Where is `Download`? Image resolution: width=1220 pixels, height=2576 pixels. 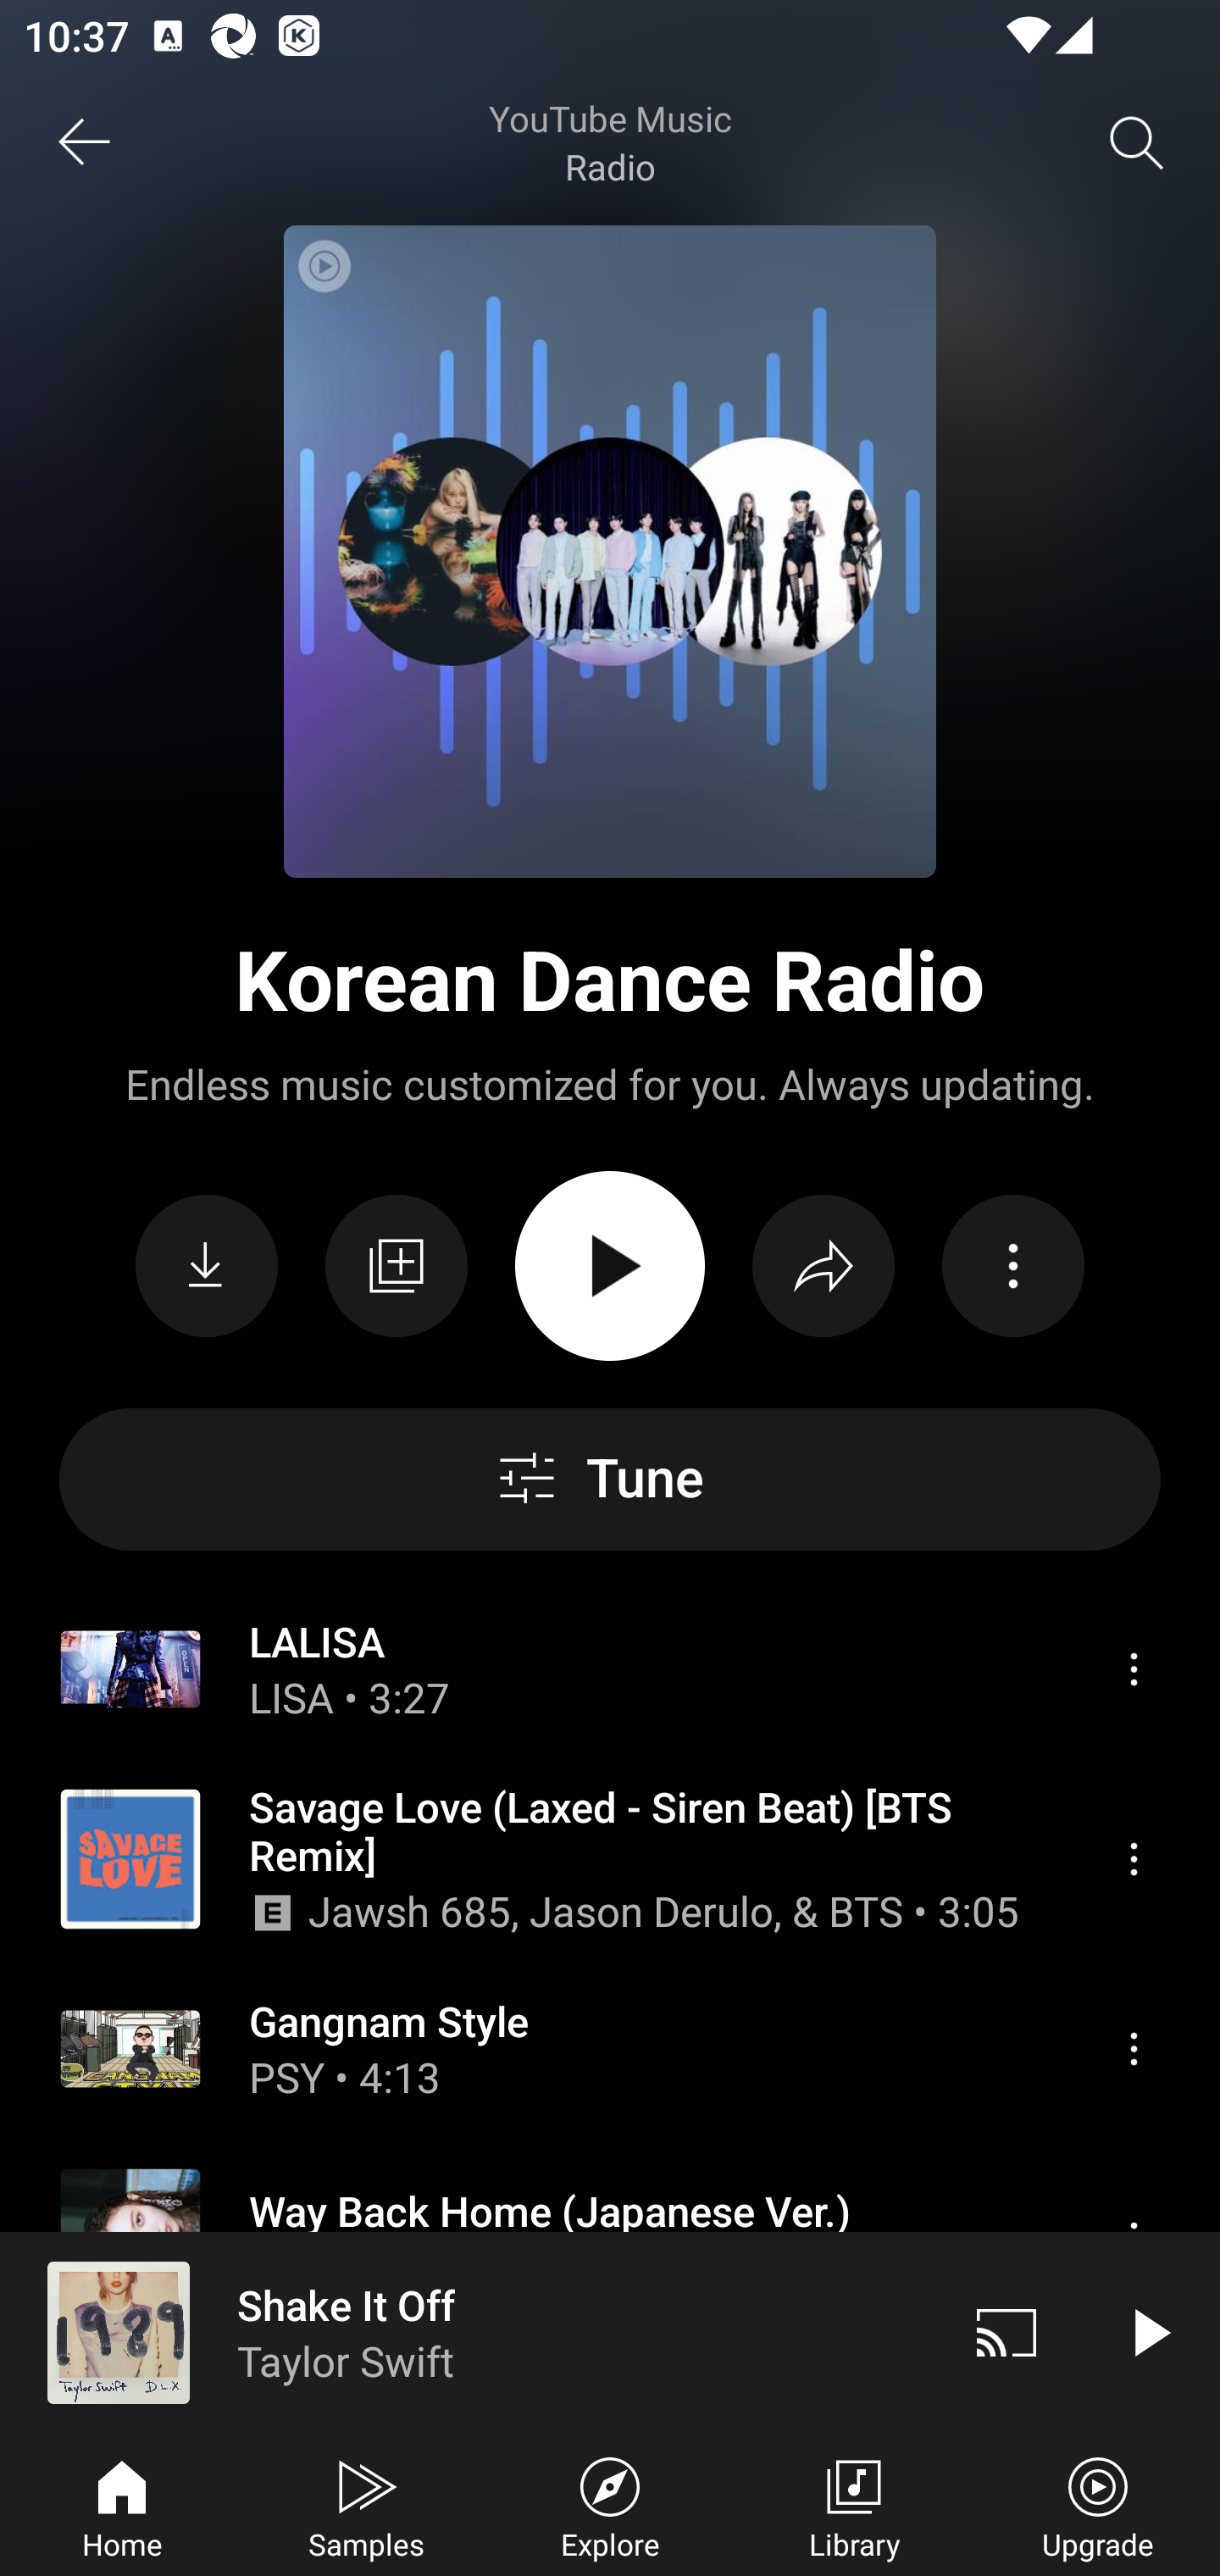 Download is located at coordinates (207, 1266).